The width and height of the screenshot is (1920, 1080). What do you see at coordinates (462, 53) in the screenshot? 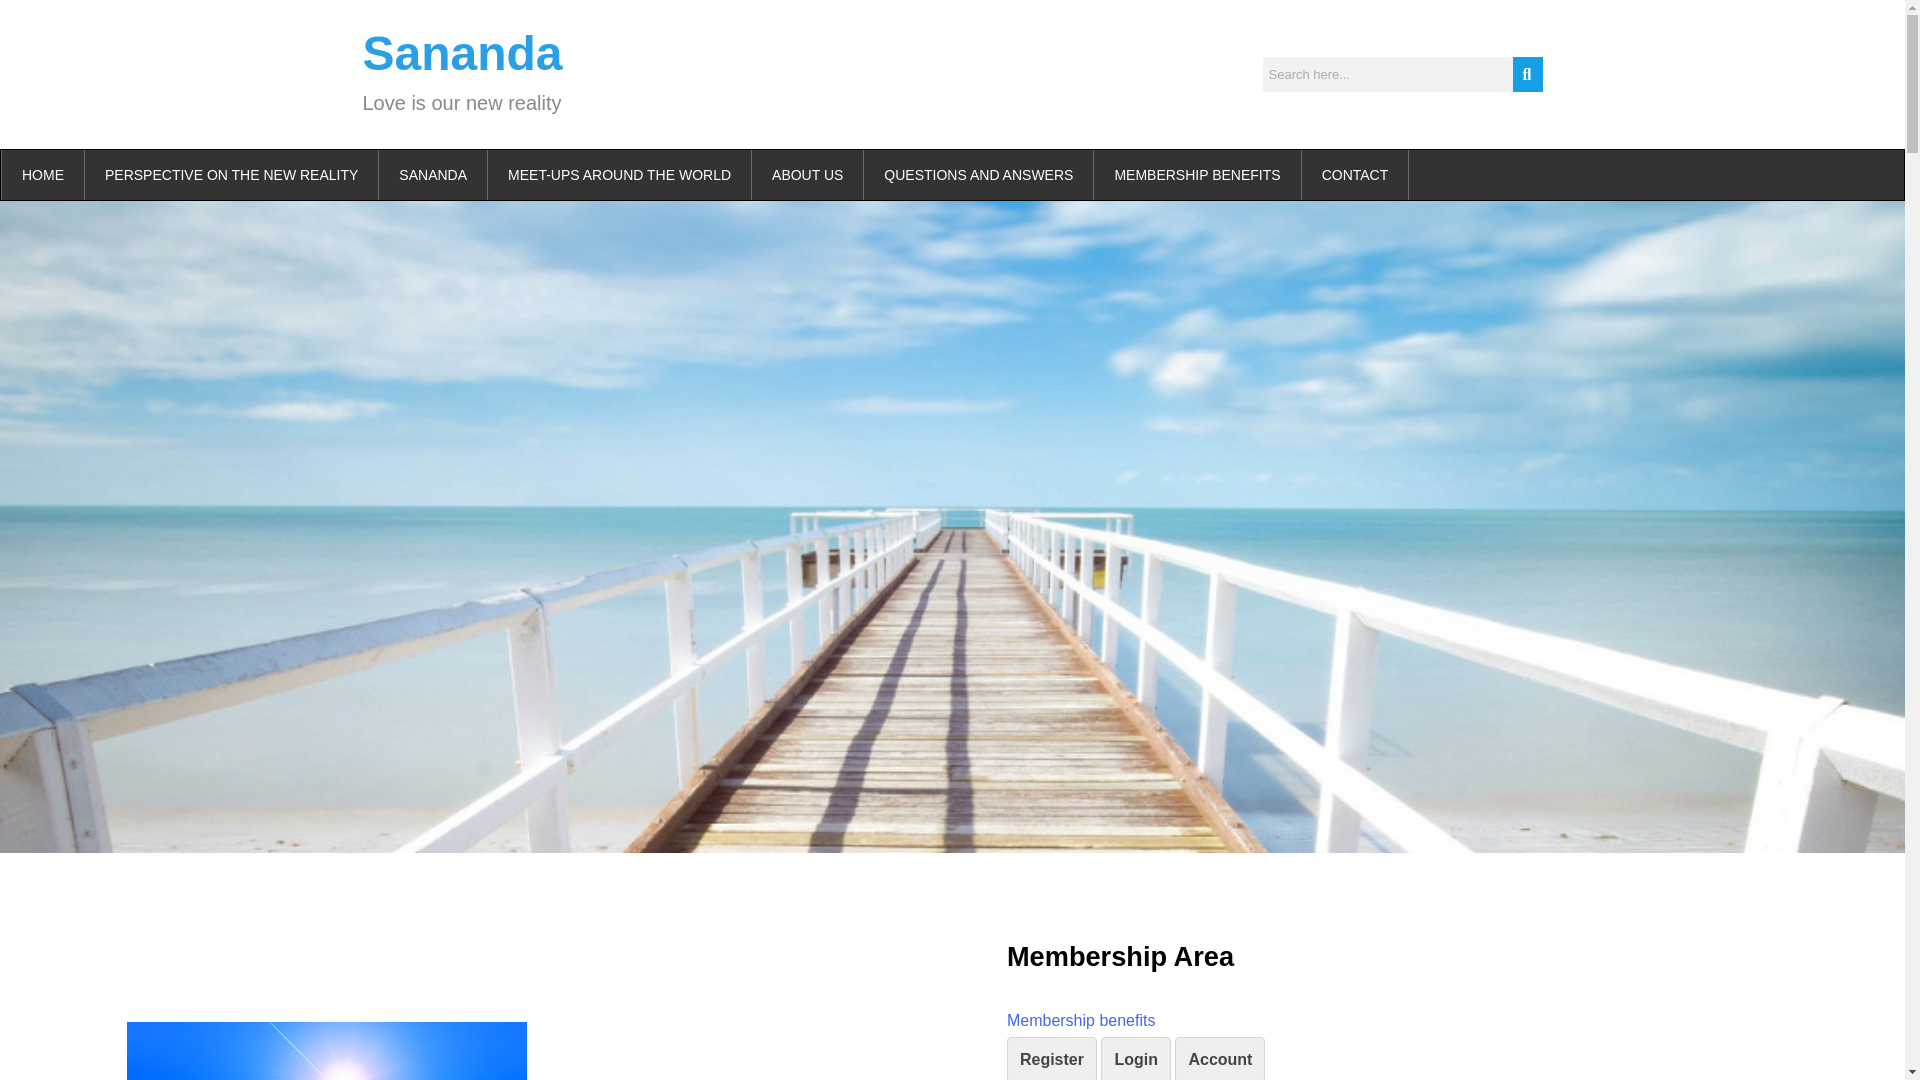
I see `Sananda` at bounding box center [462, 53].